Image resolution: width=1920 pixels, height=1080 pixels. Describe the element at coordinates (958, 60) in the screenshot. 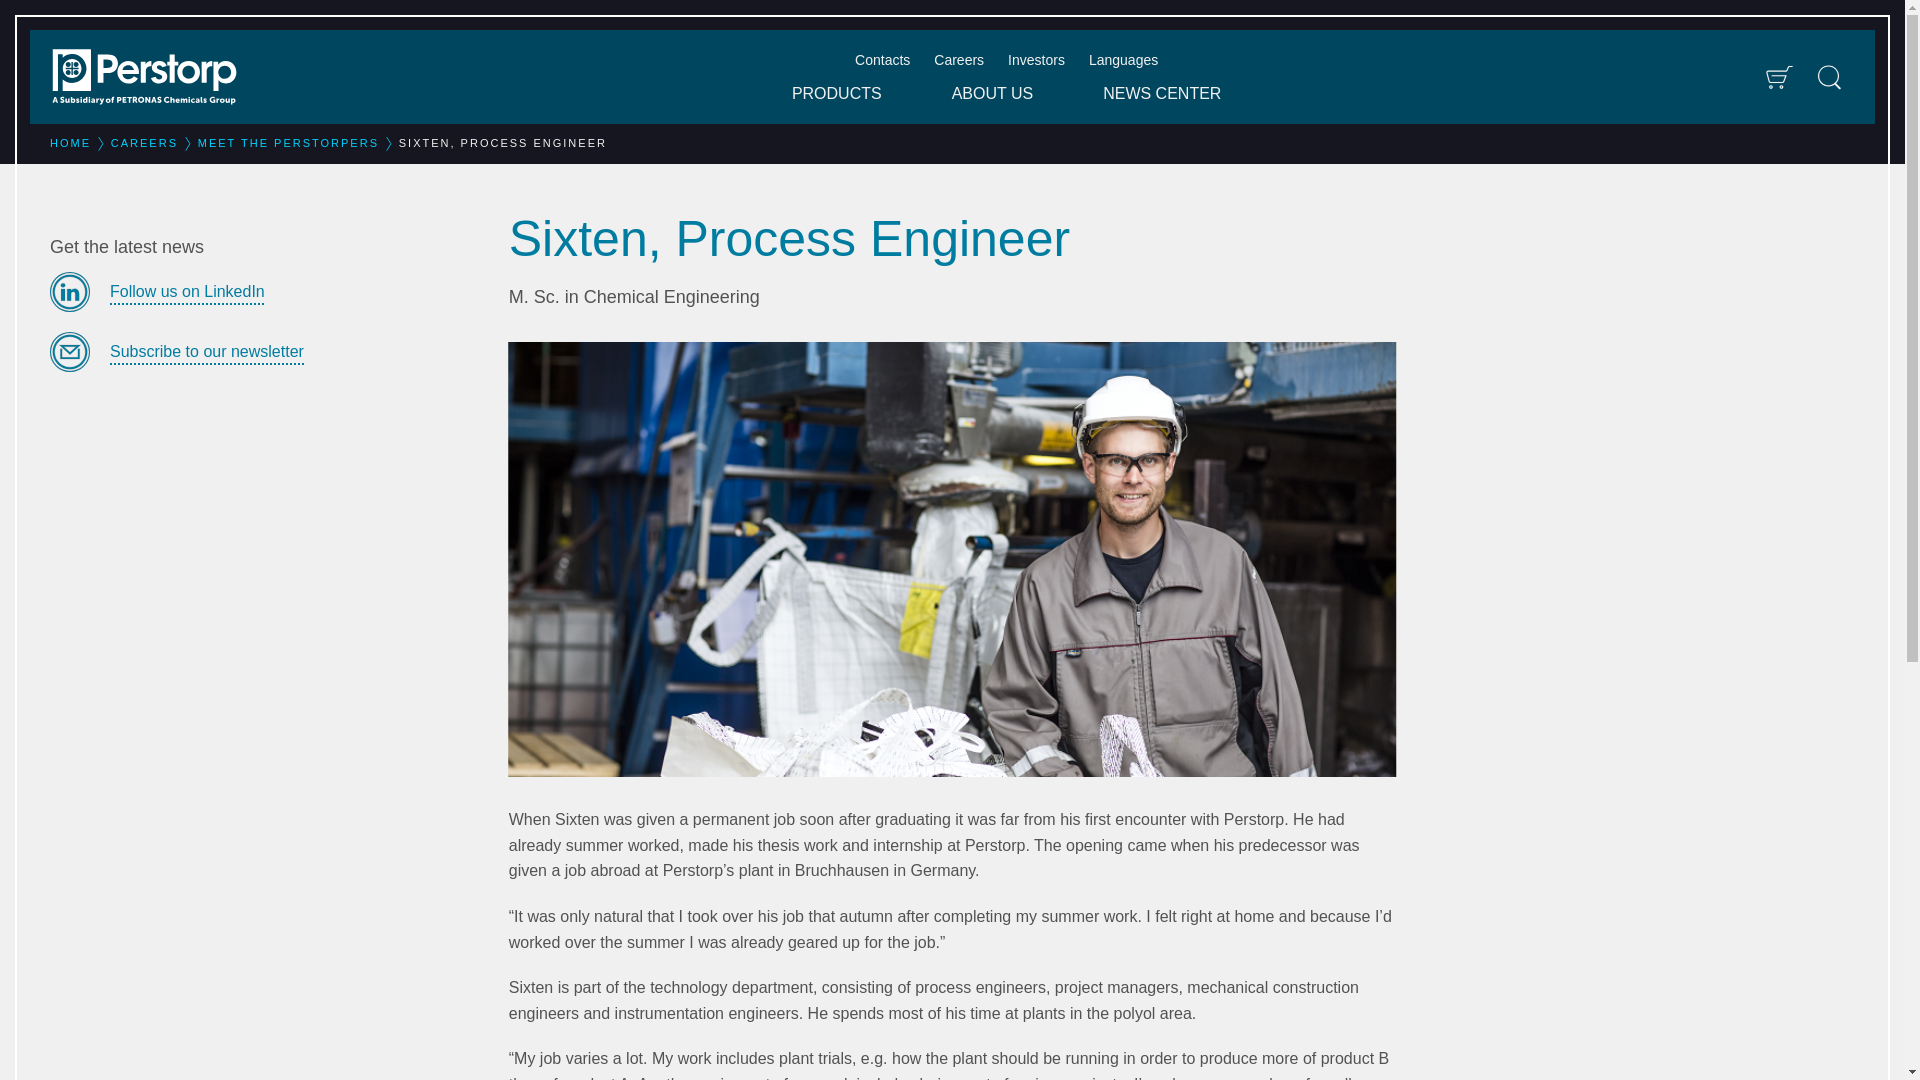

I see `Careers` at that location.